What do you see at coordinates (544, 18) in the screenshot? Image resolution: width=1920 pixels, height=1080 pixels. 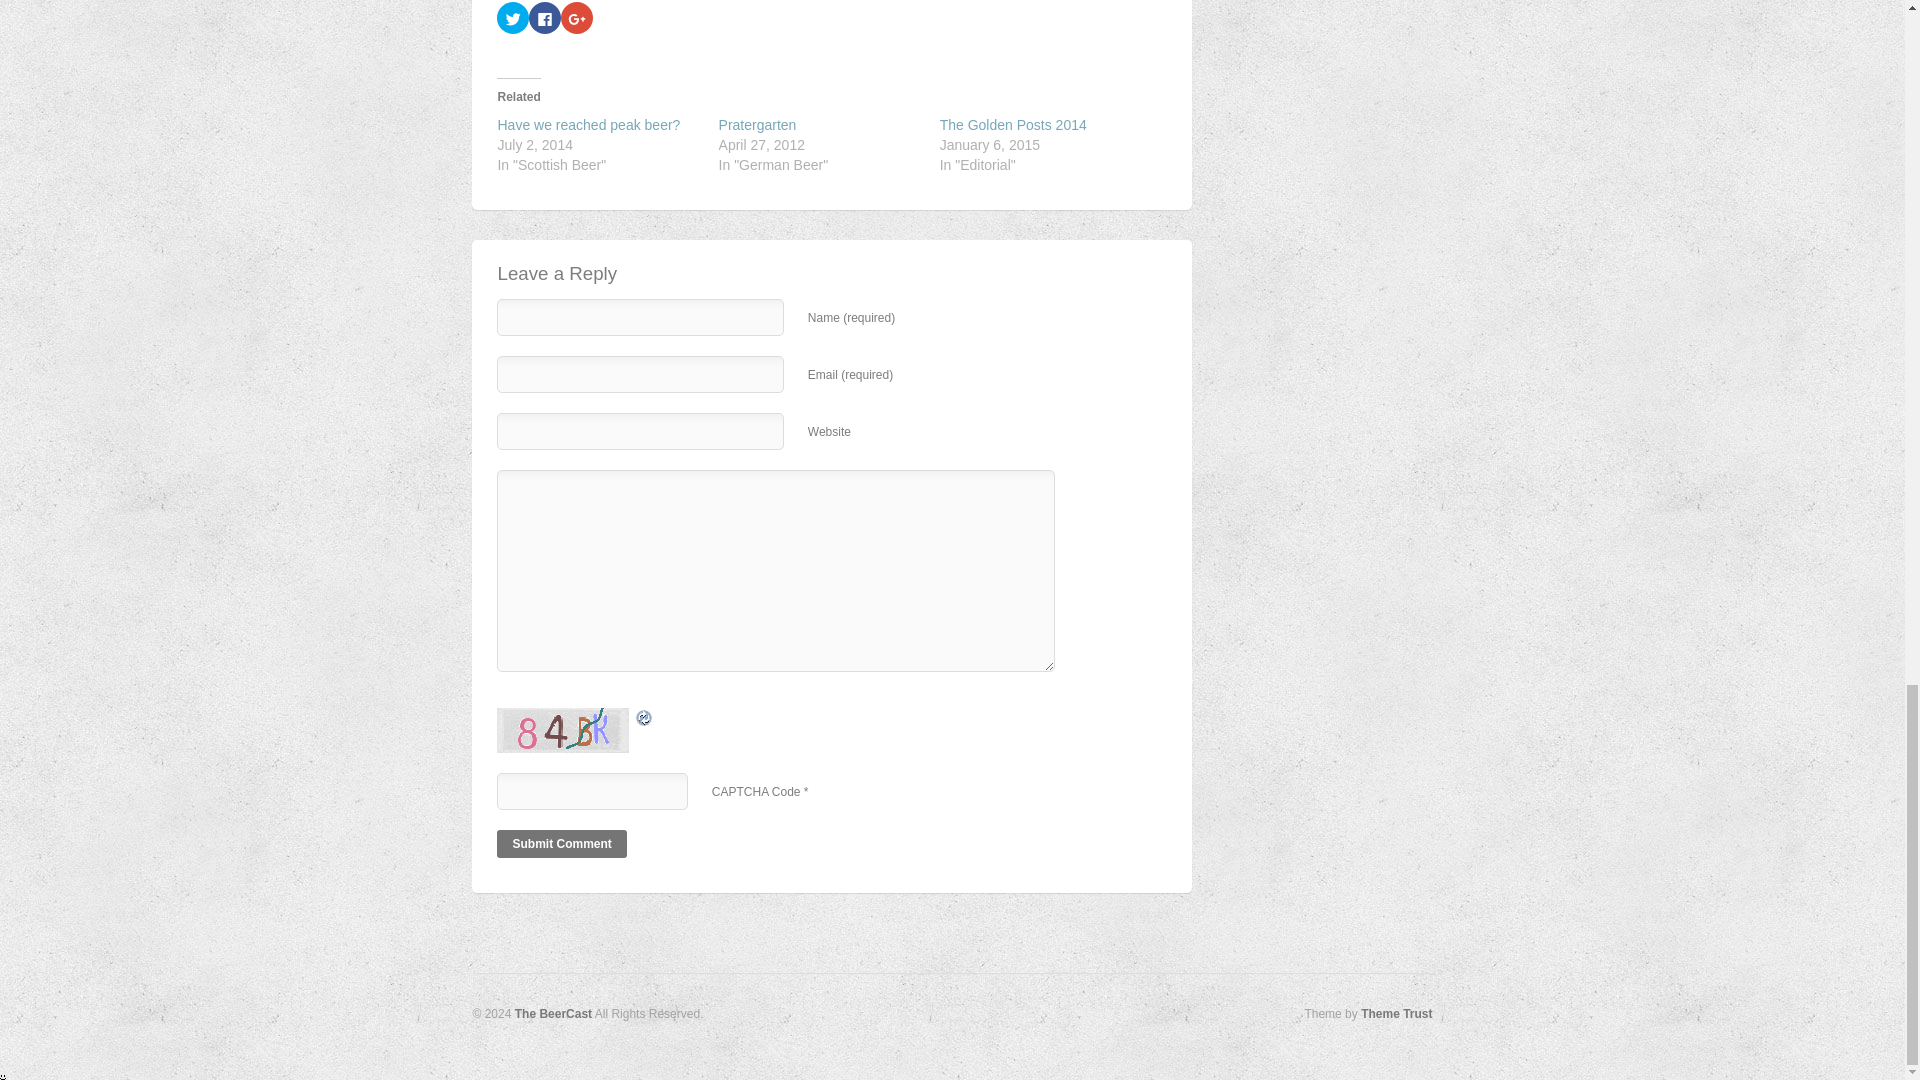 I see `Click to share on Facebook` at bounding box center [544, 18].